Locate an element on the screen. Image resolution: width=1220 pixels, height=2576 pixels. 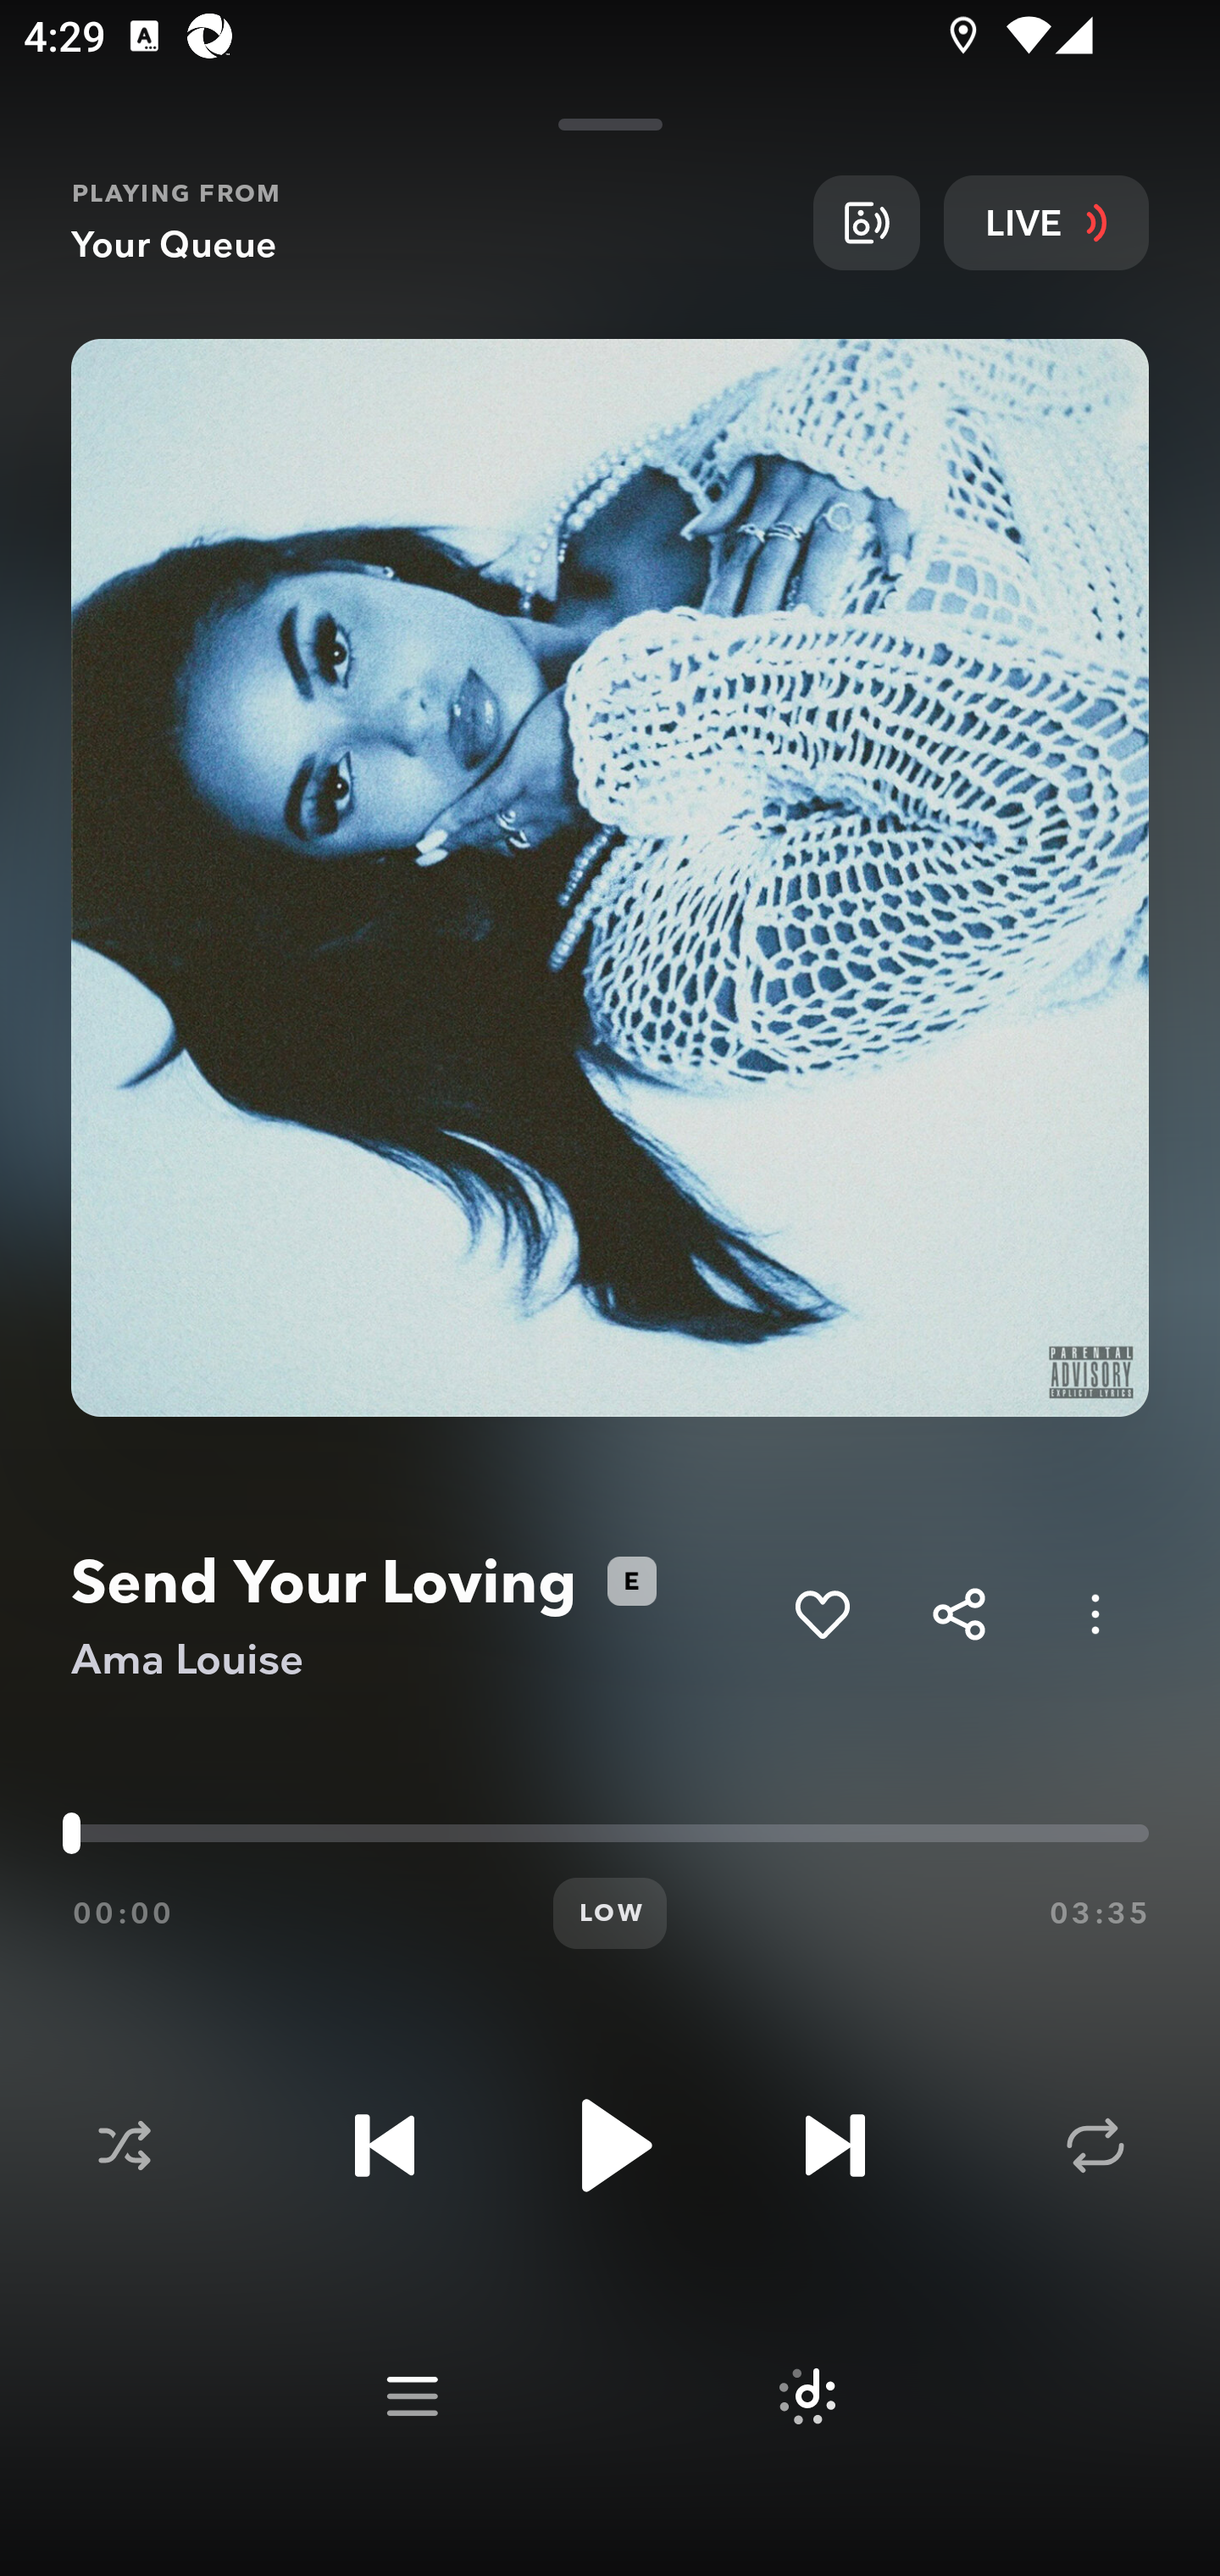
Shuffle disabled is located at coordinates (124, 2146).